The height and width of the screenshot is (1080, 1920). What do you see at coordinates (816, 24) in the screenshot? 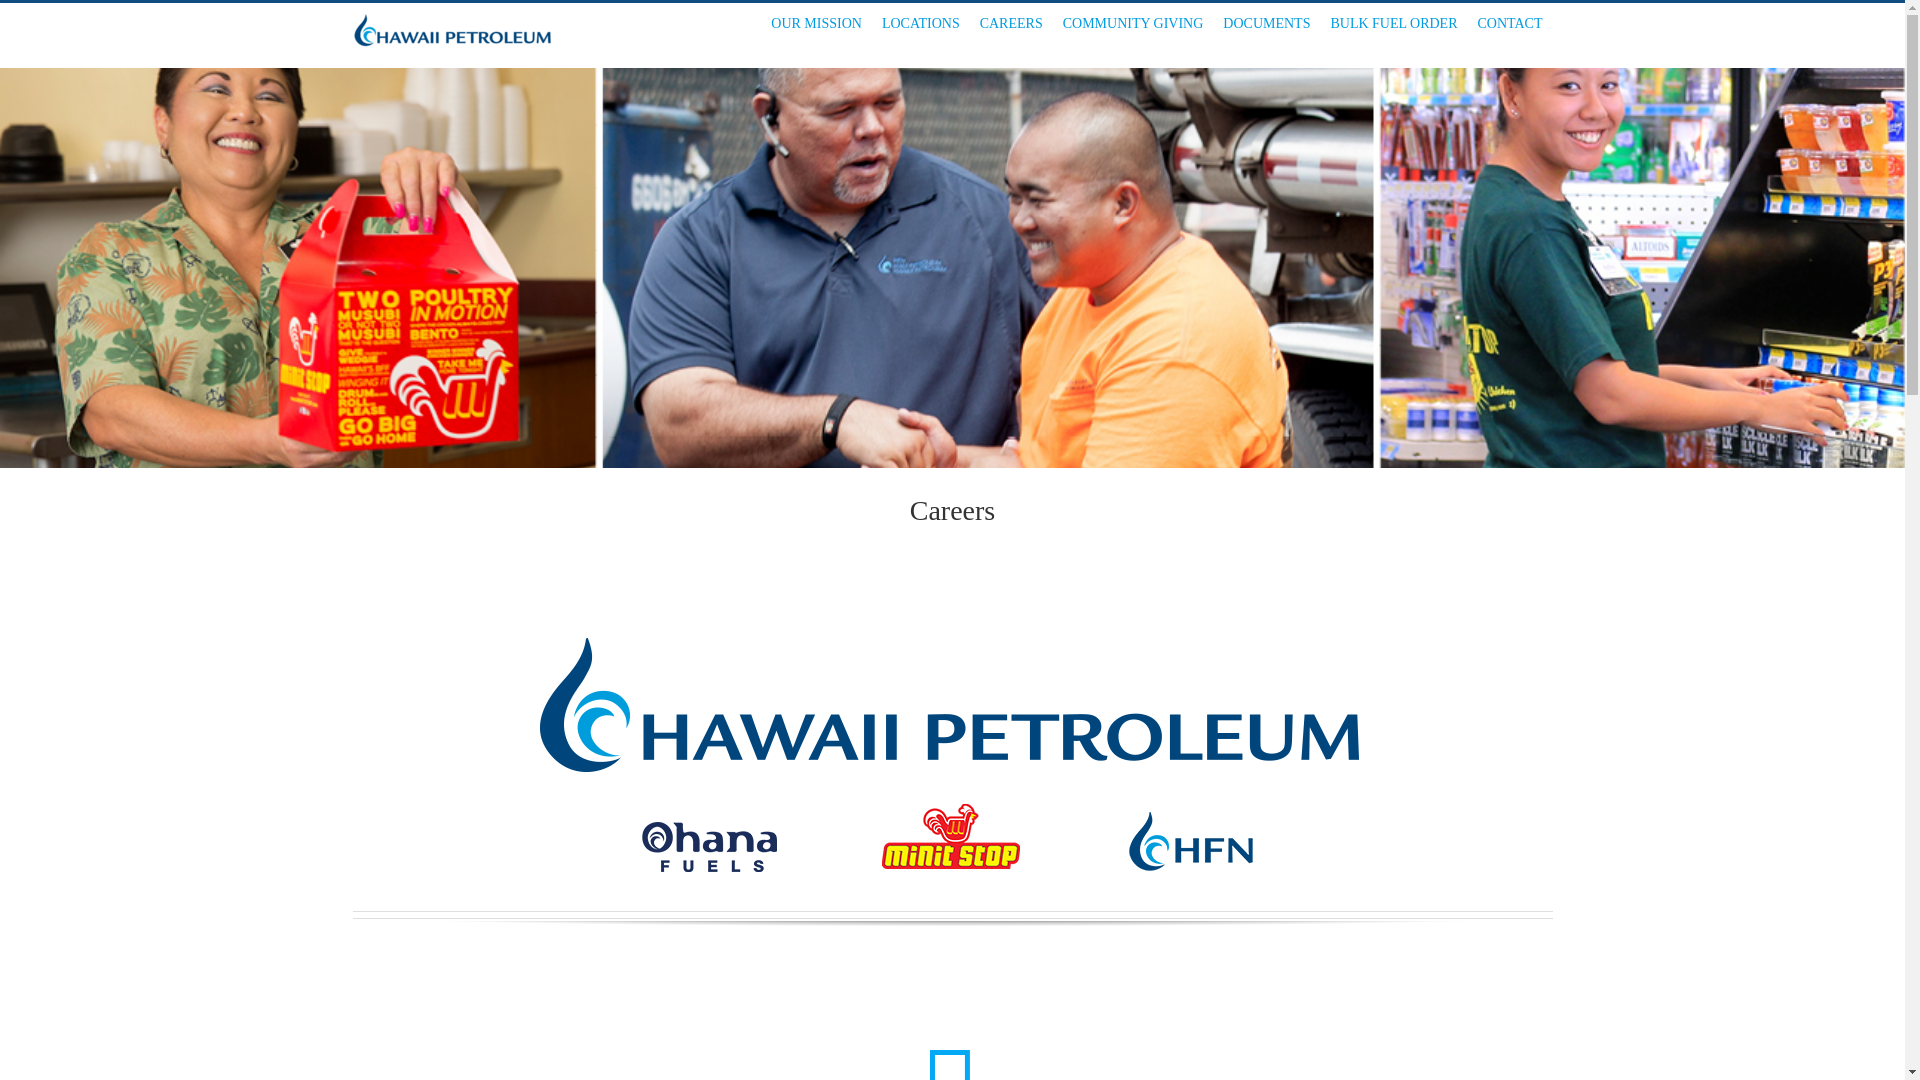
I see `OUR MISSION` at bounding box center [816, 24].